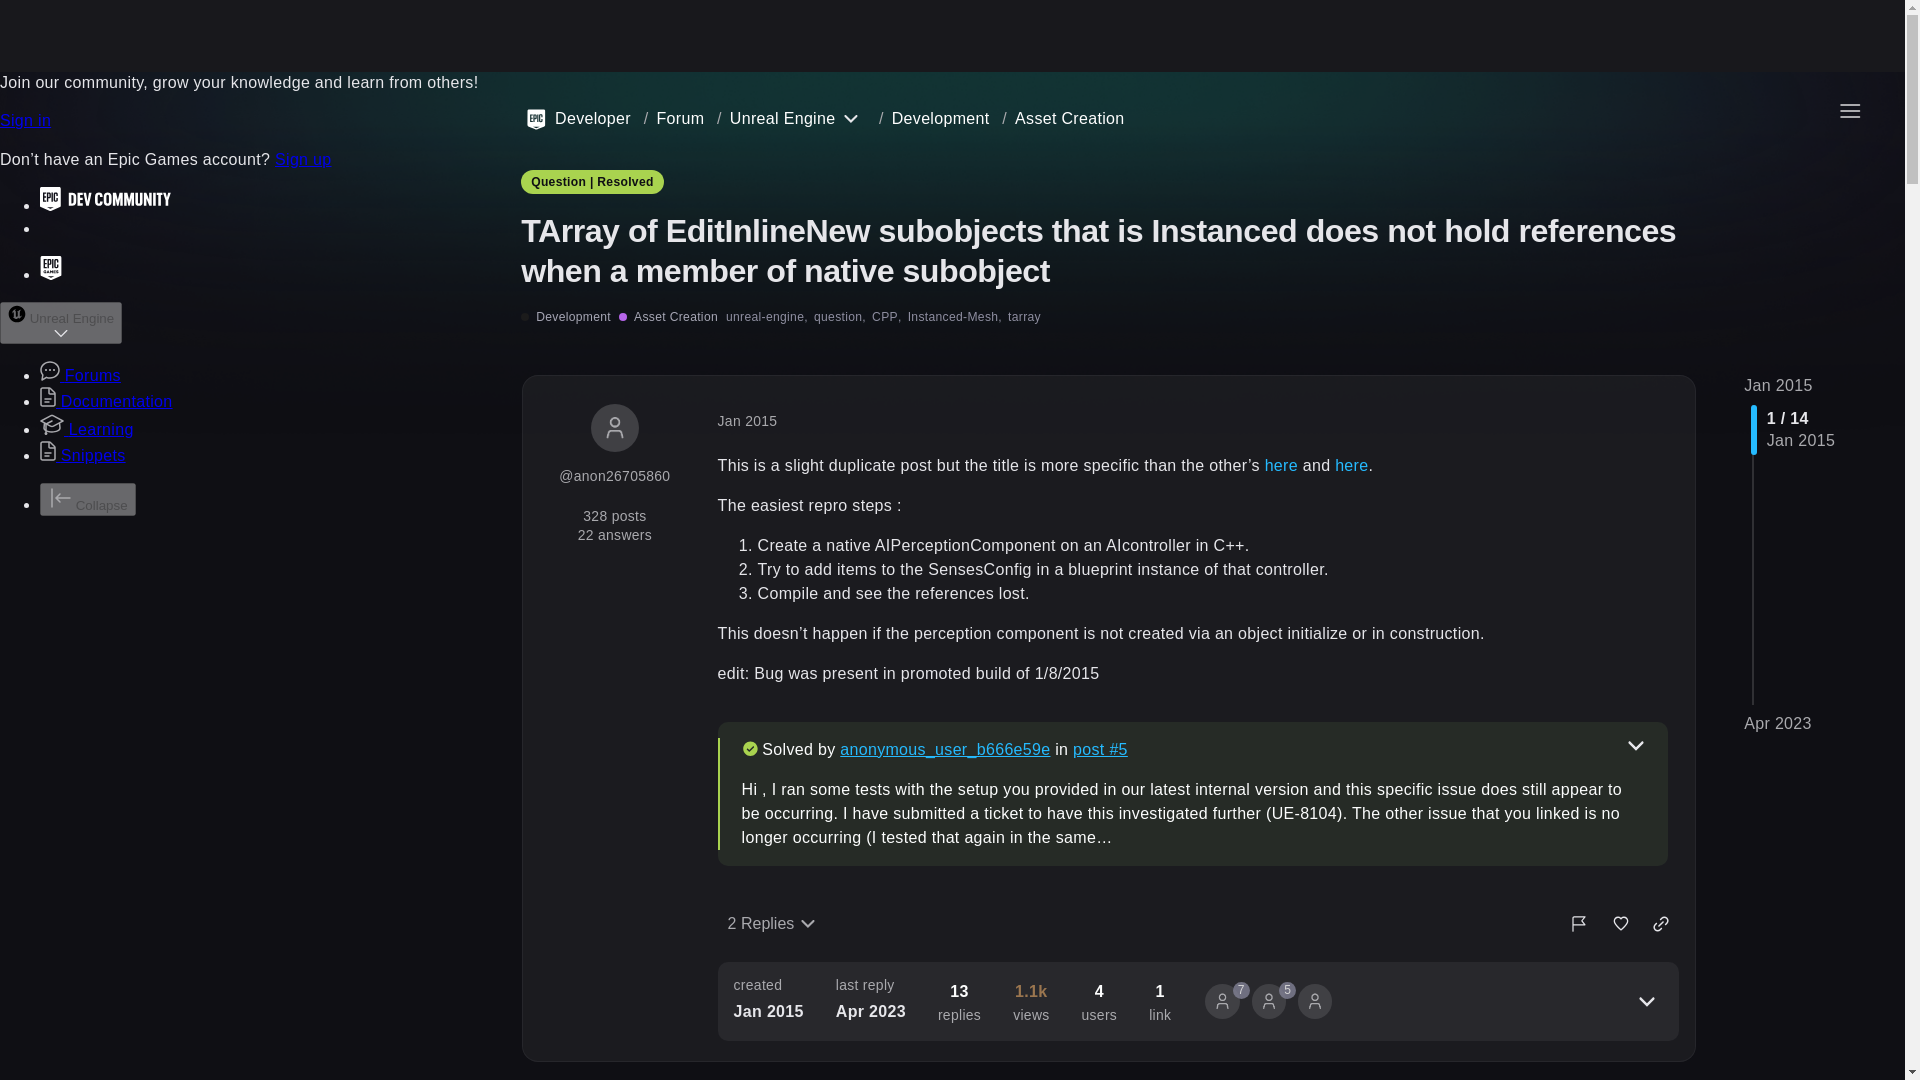  I want to click on Report Post, so click(1578, 924).